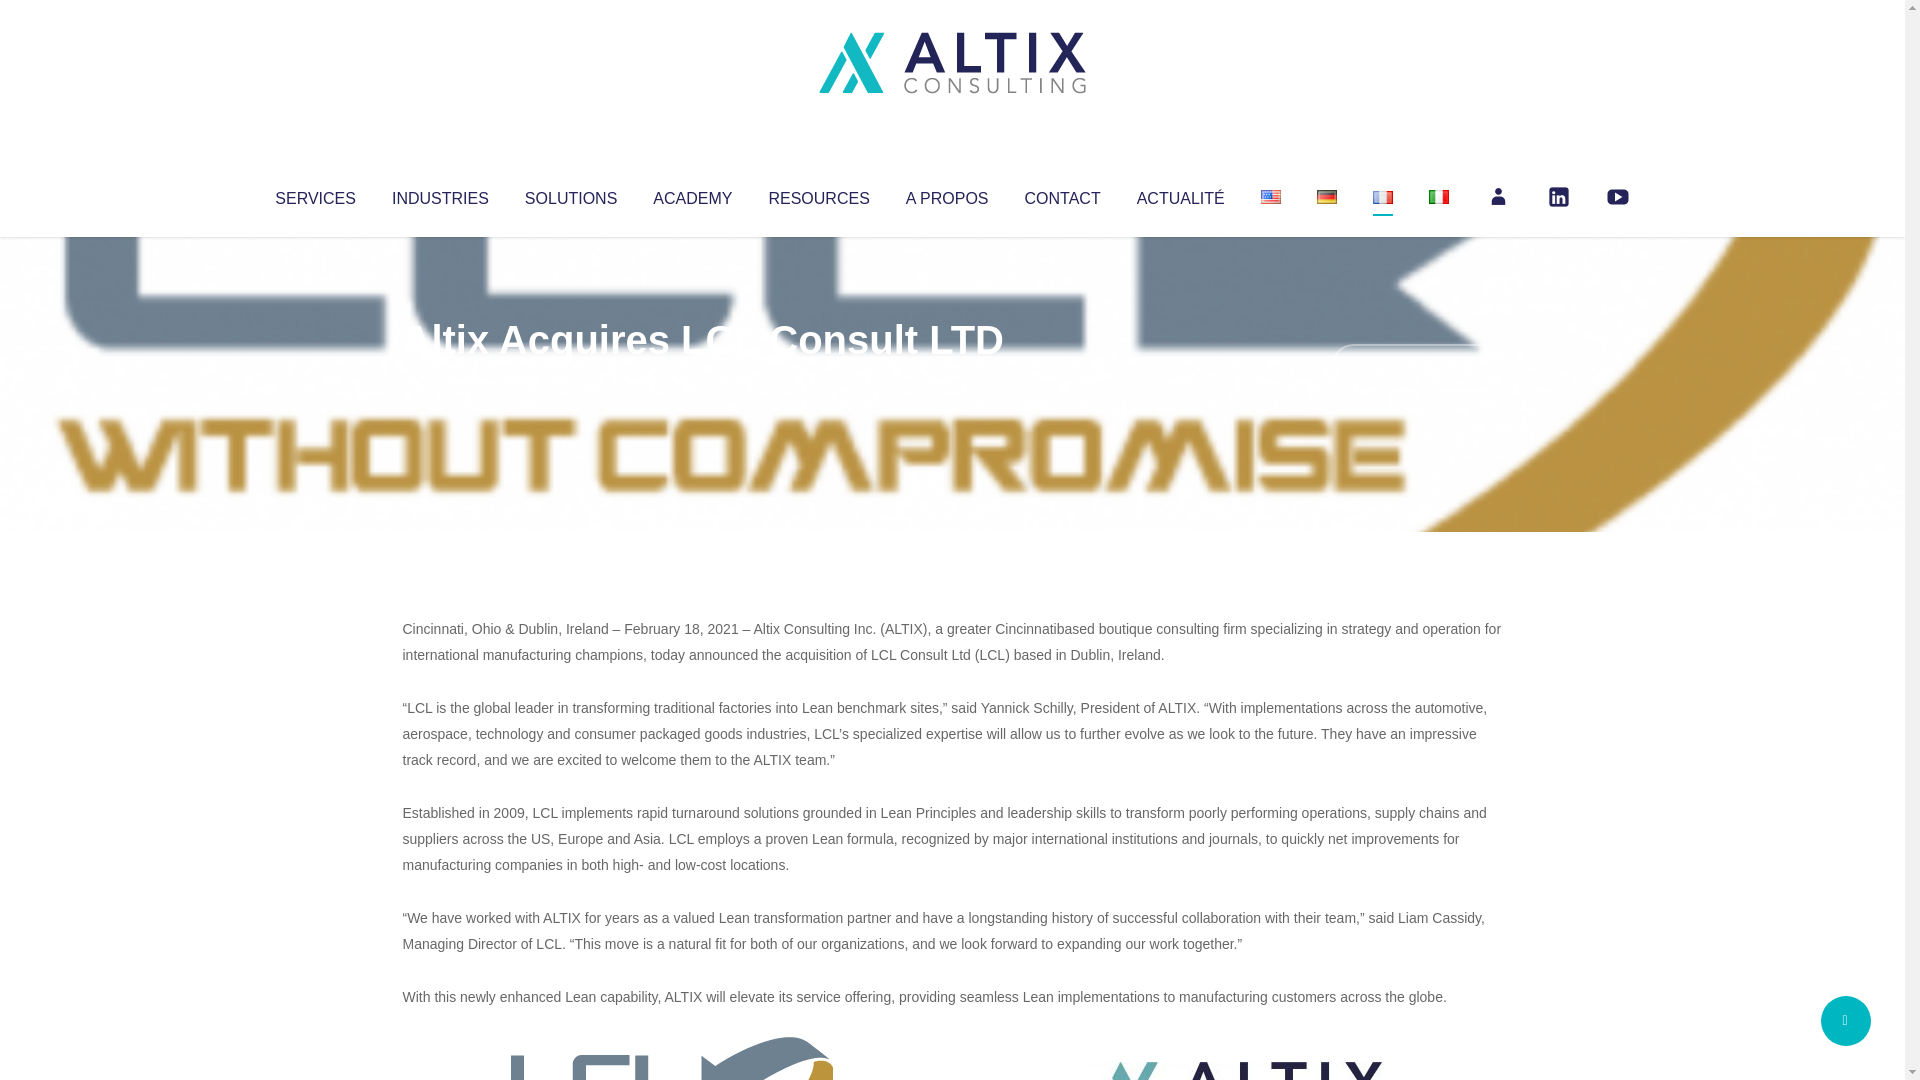 The height and width of the screenshot is (1080, 1920). I want to click on Altix, so click(440, 380).